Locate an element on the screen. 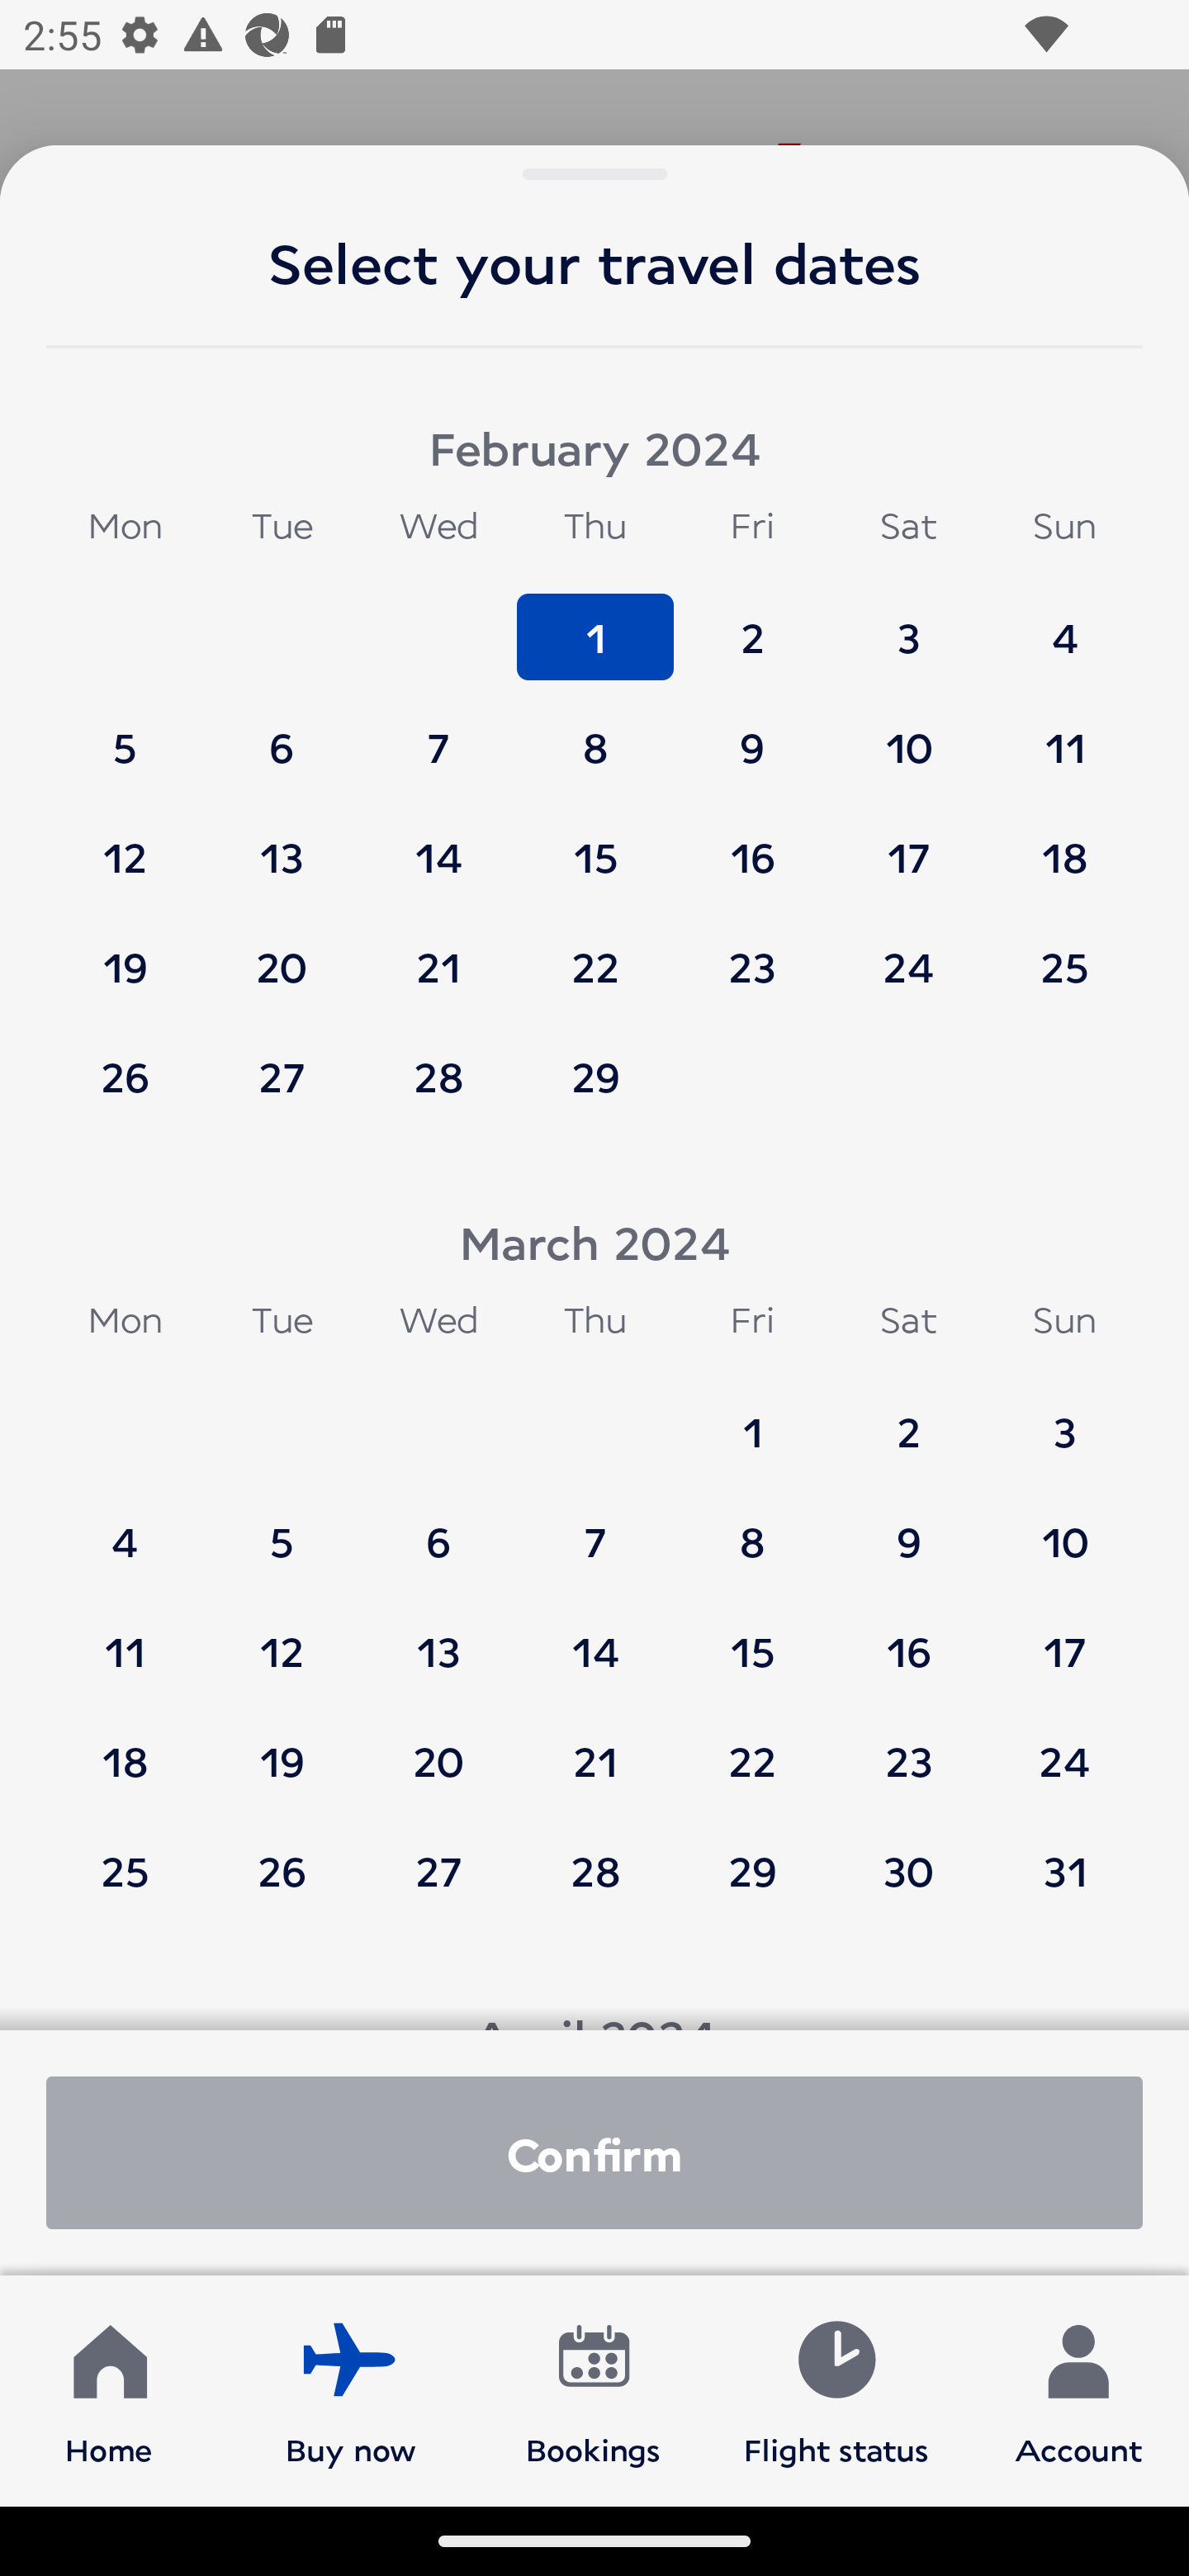  13 is located at coordinates (282, 842).